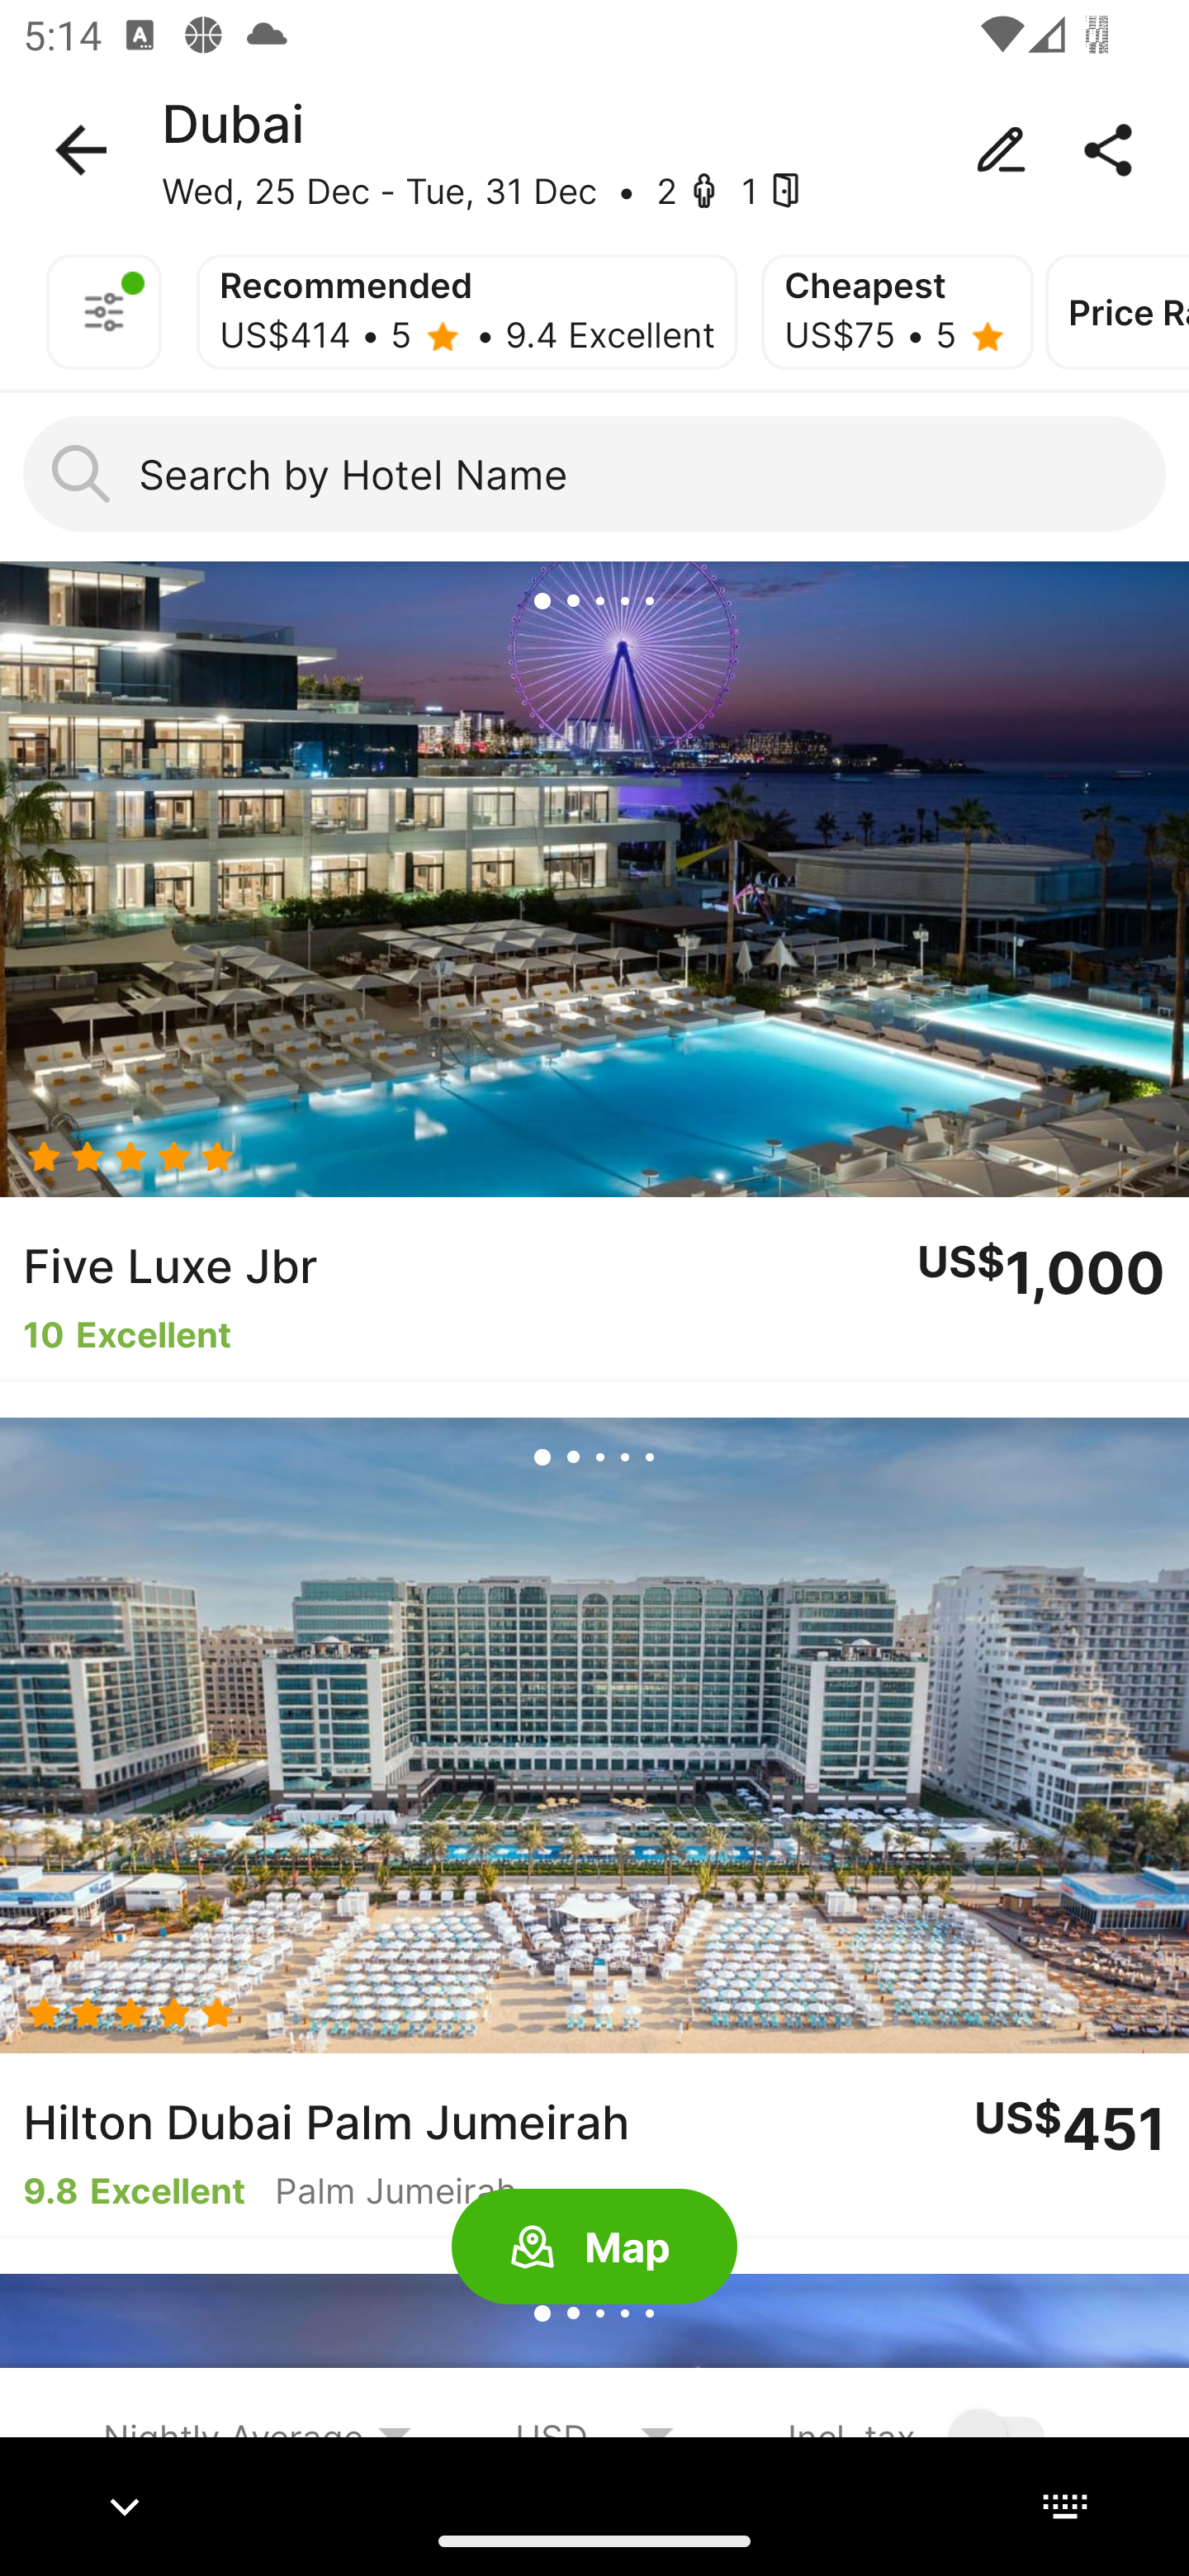 The height and width of the screenshot is (2576, 1189). Describe the element at coordinates (594, 150) in the screenshot. I see `Dubai Wed, 25 Dec - Tue, 31 Dec  •  2 -  1 -` at that location.